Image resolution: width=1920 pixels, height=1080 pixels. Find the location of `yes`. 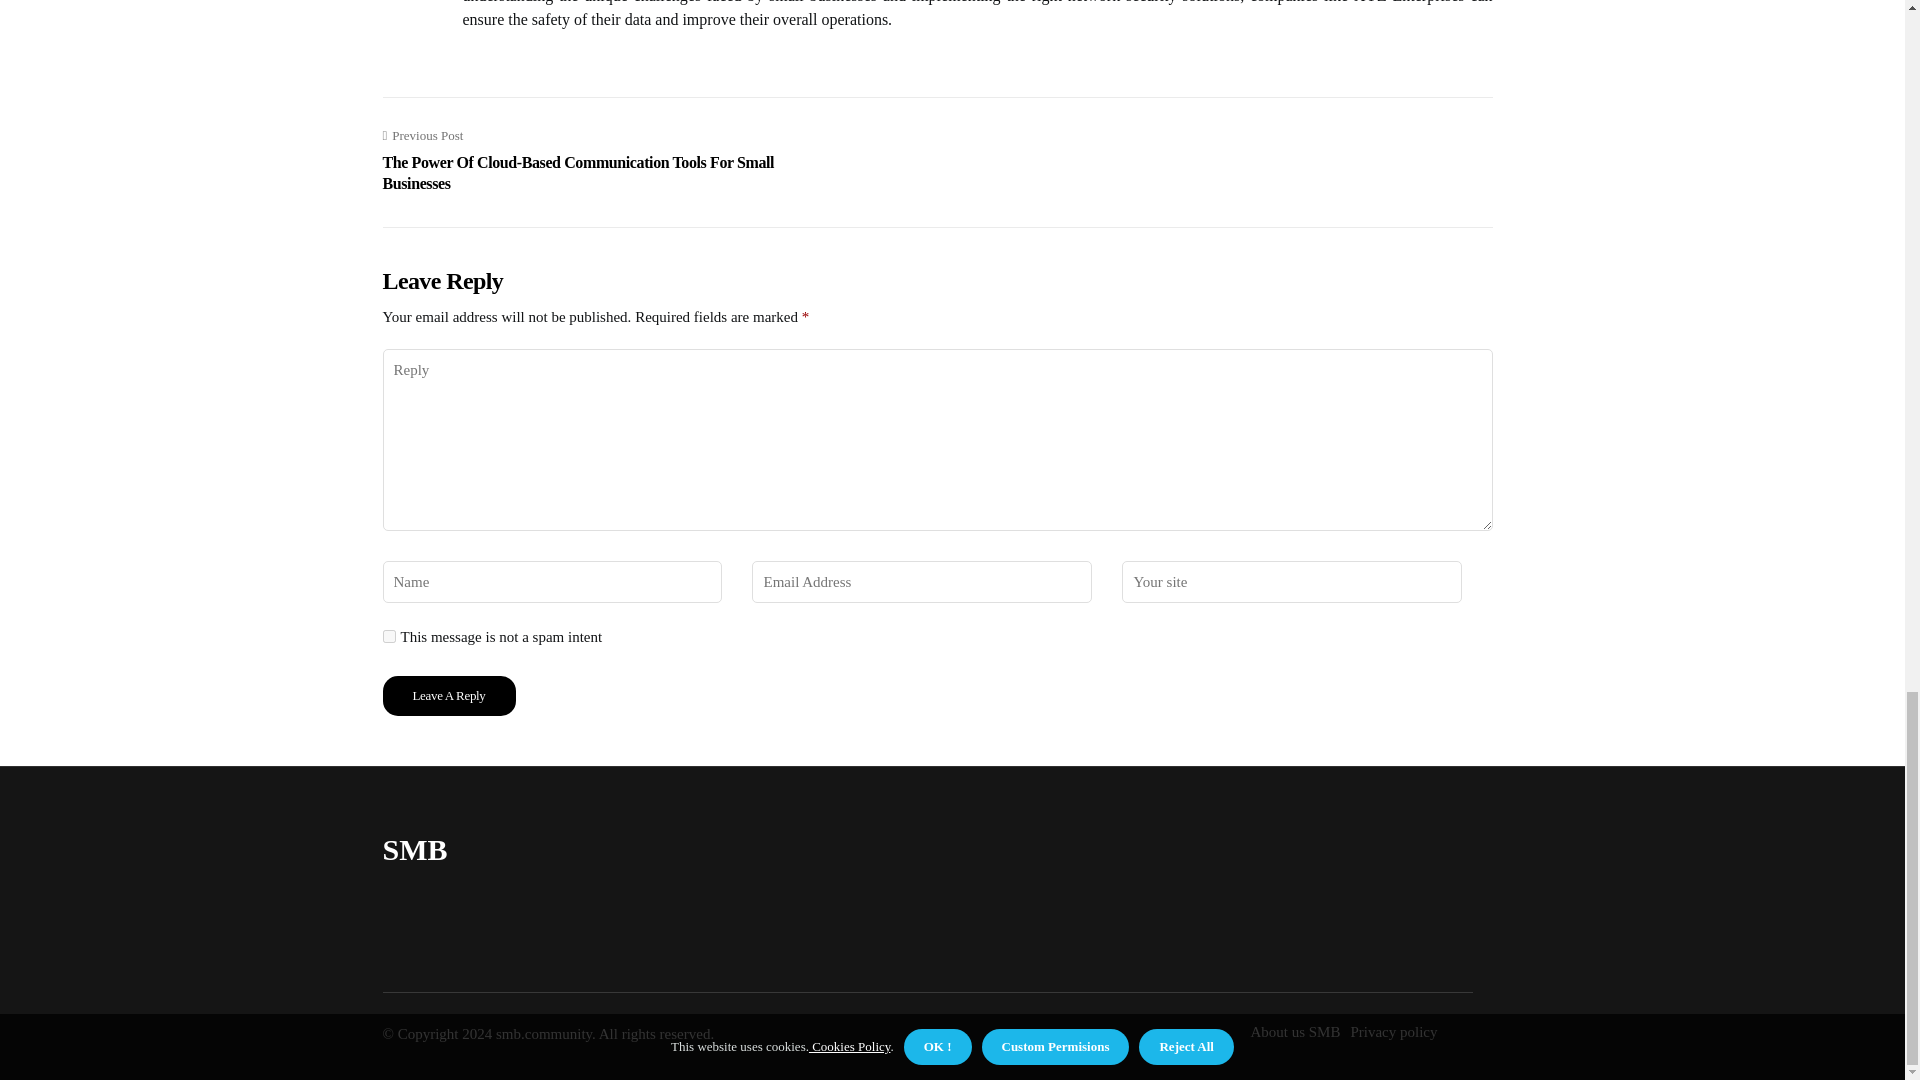

yes is located at coordinates (388, 636).